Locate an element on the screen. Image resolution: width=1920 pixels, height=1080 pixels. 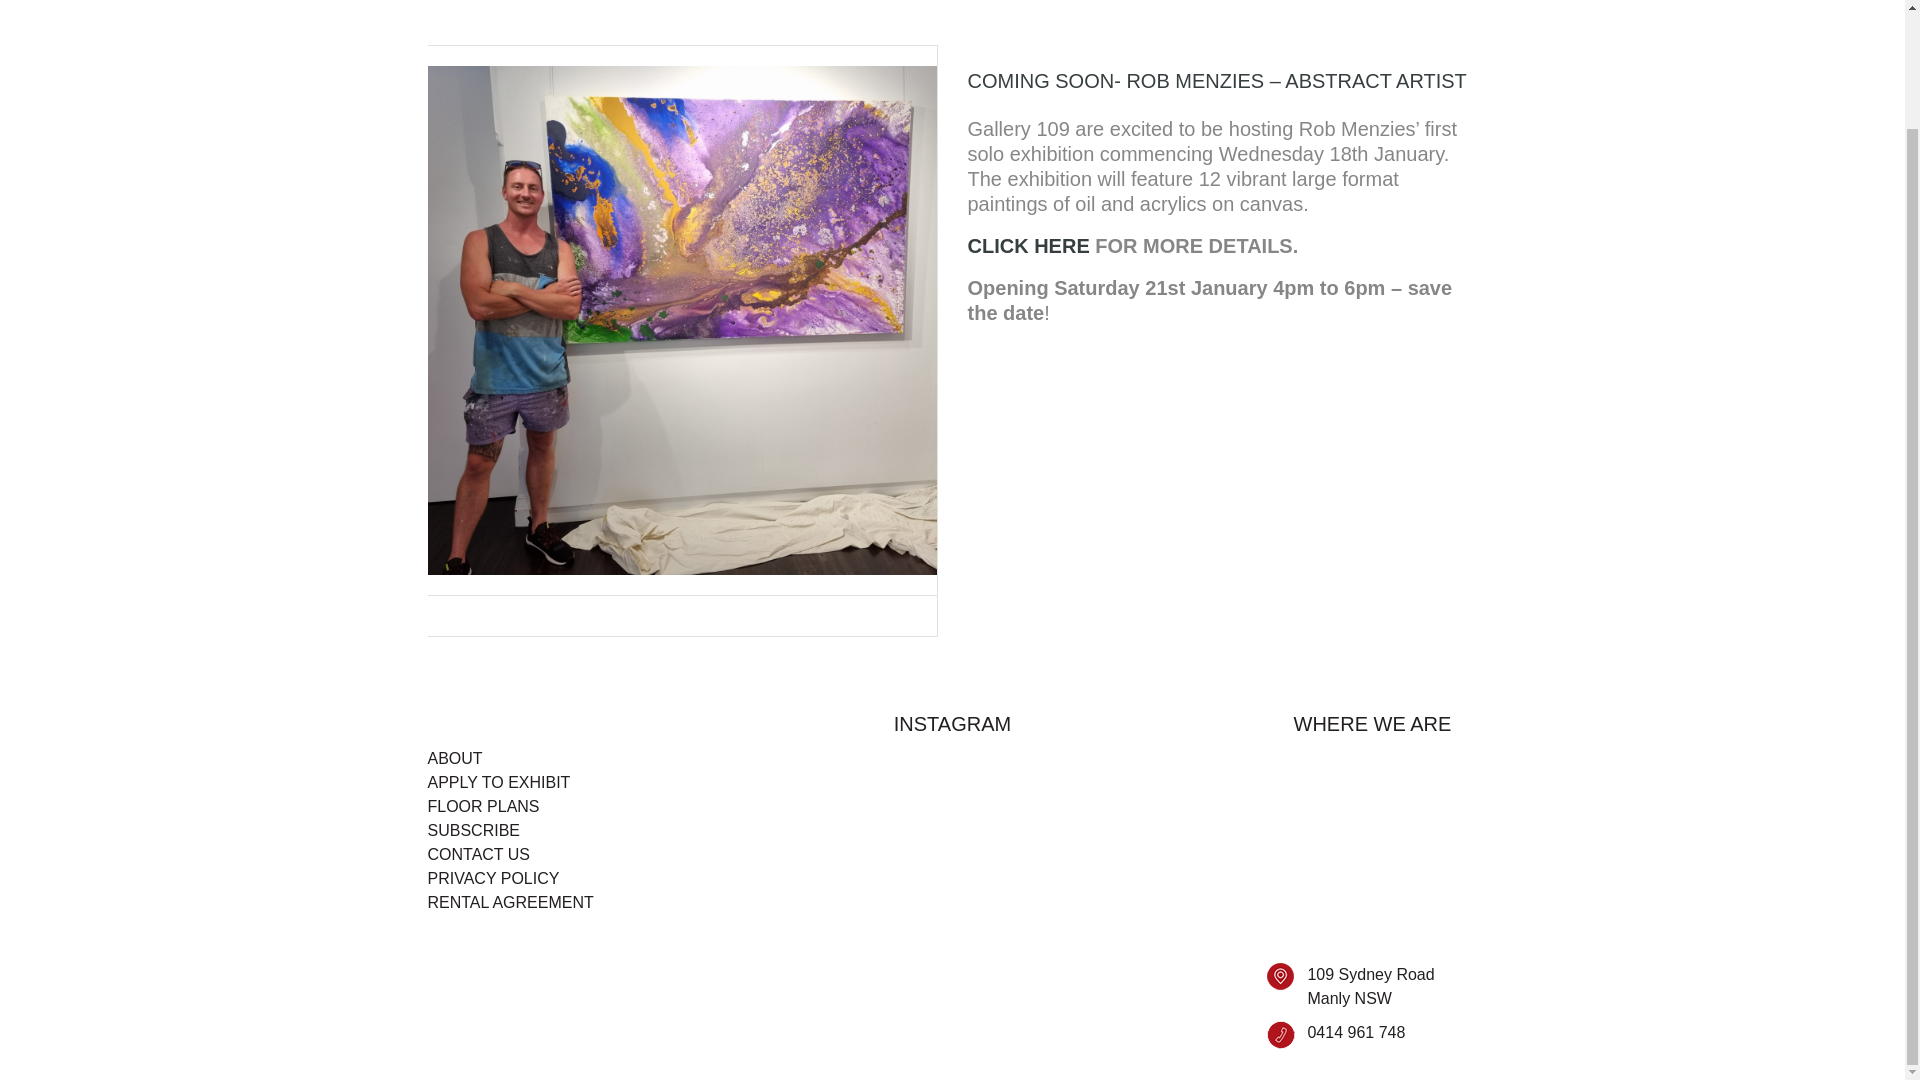
SUBSCRIBE is located at coordinates (474, 830).